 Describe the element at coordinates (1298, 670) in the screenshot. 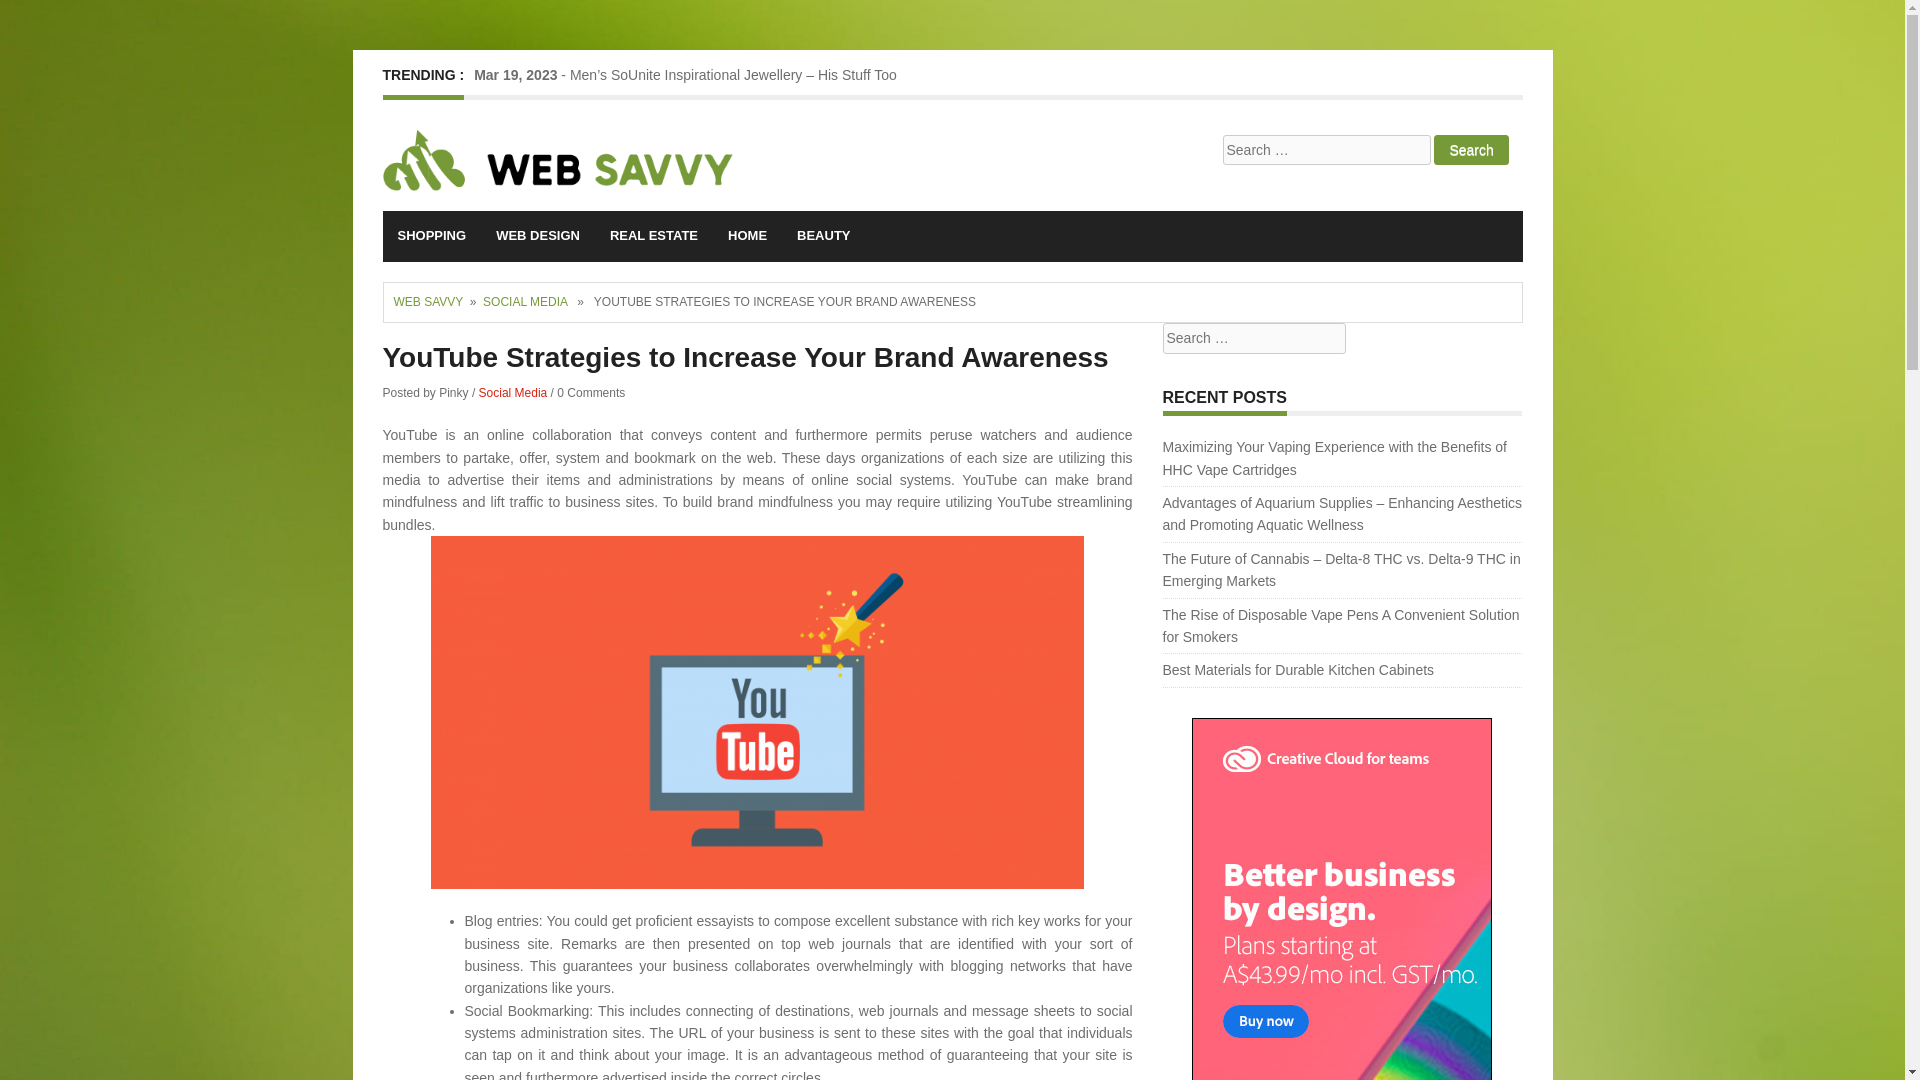

I see `Best Materials for Durable Kitchen Cabinets` at that location.